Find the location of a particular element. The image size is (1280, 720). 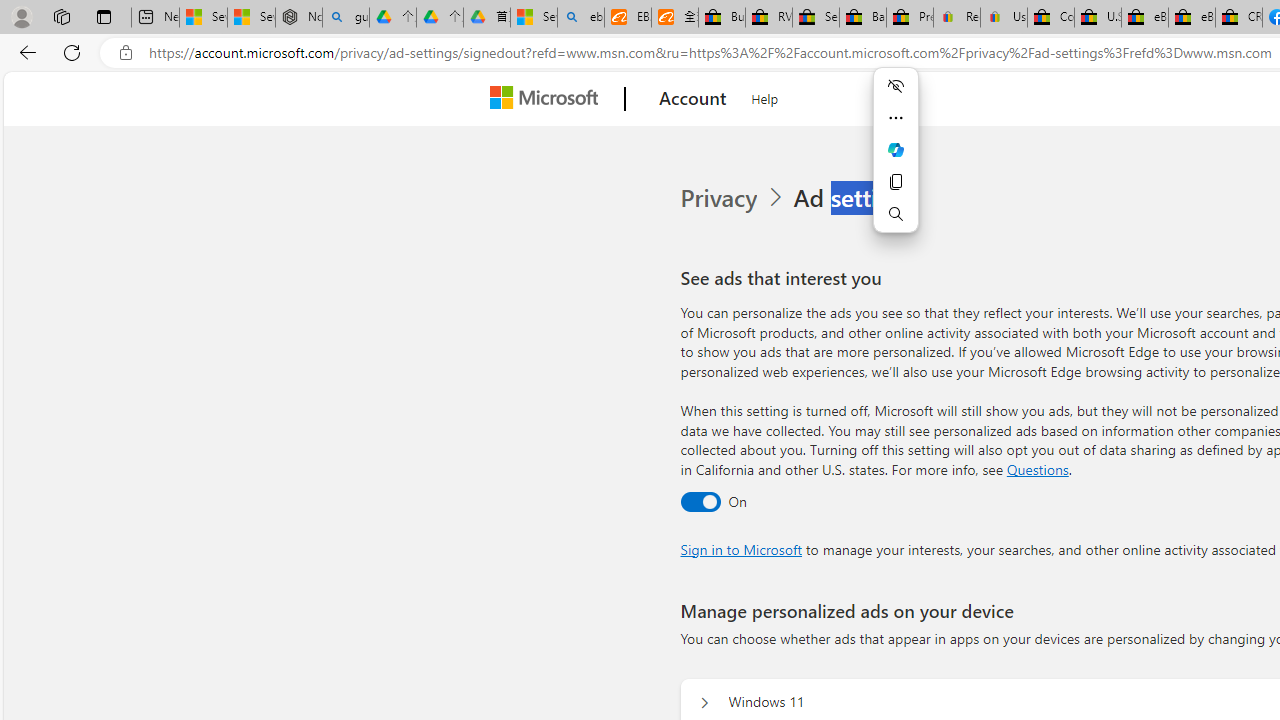

Manage personalized ads on your device Windows 11 is located at coordinates (704, 702).